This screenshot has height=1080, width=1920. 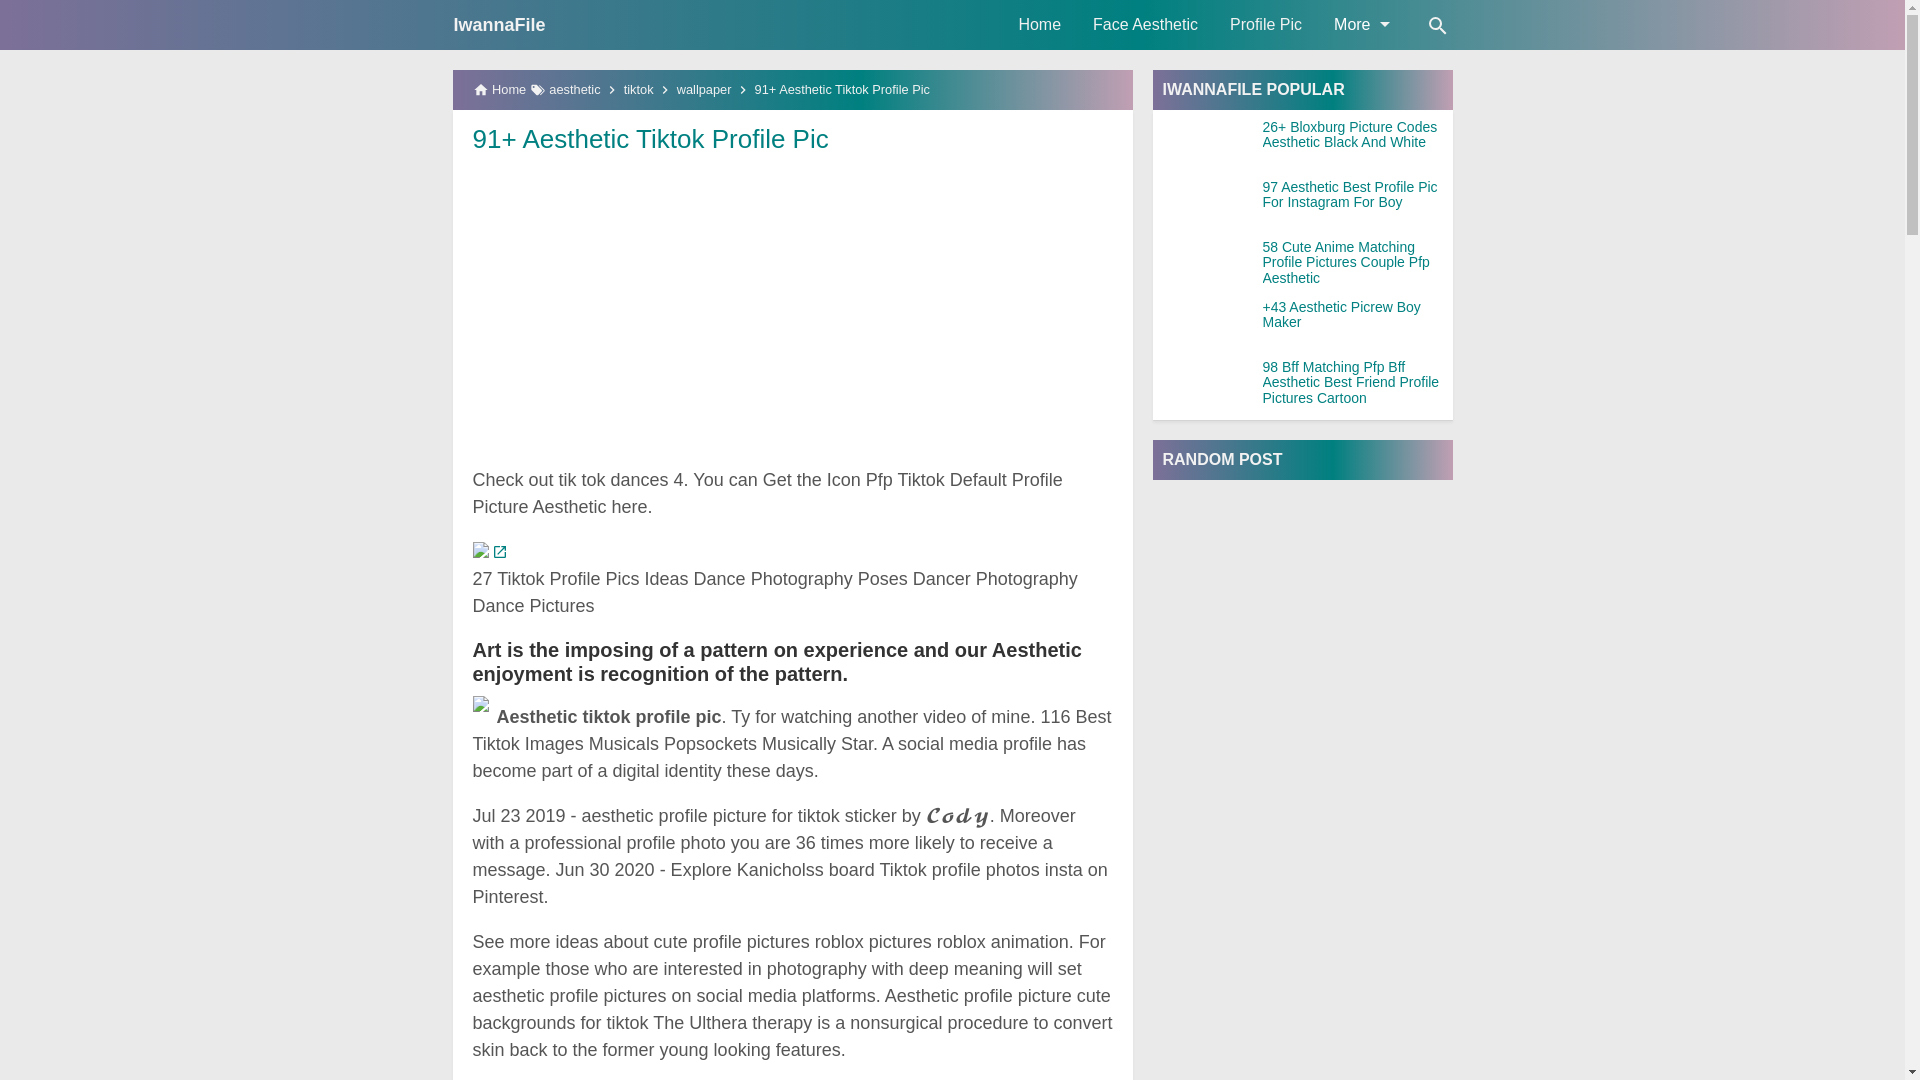 I want to click on Home, so click(x=1040, y=24).